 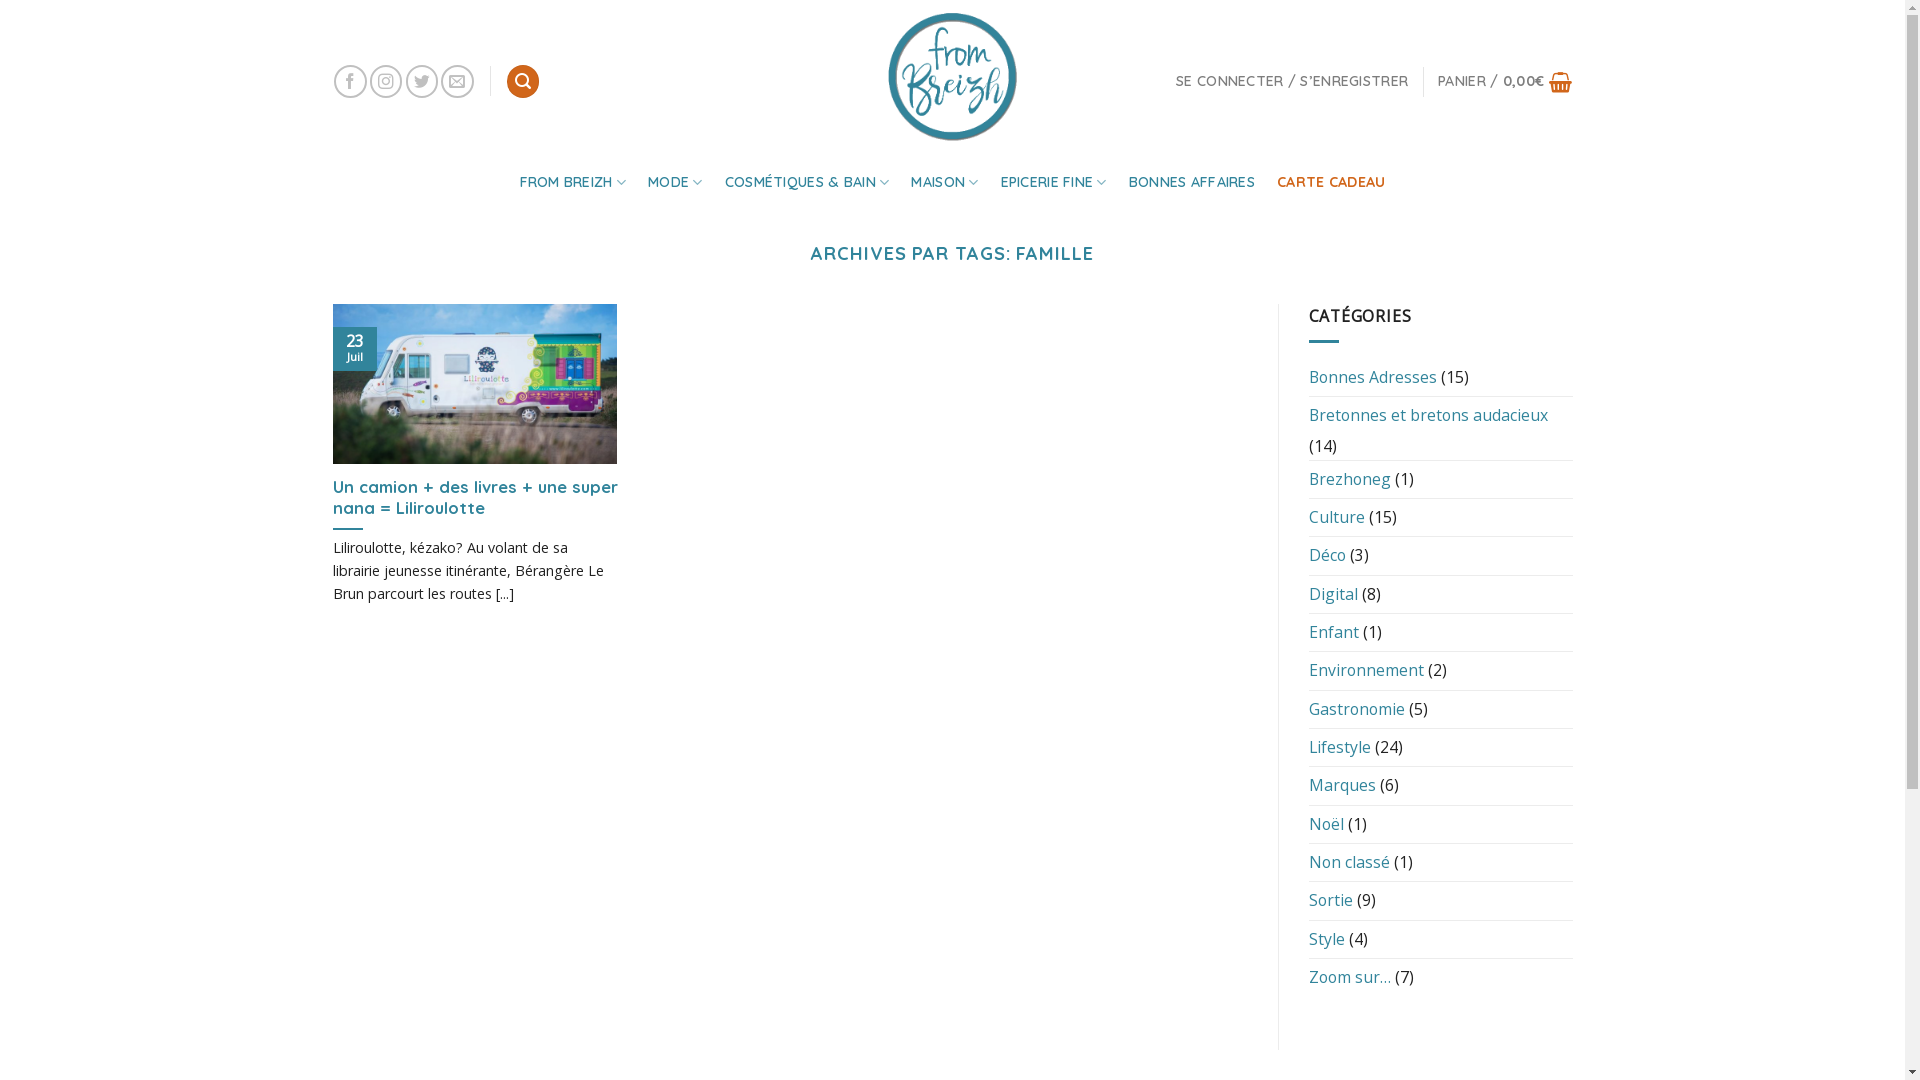 What do you see at coordinates (422, 82) in the screenshot?
I see `Nous suivre sur Twitter` at bounding box center [422, 82].